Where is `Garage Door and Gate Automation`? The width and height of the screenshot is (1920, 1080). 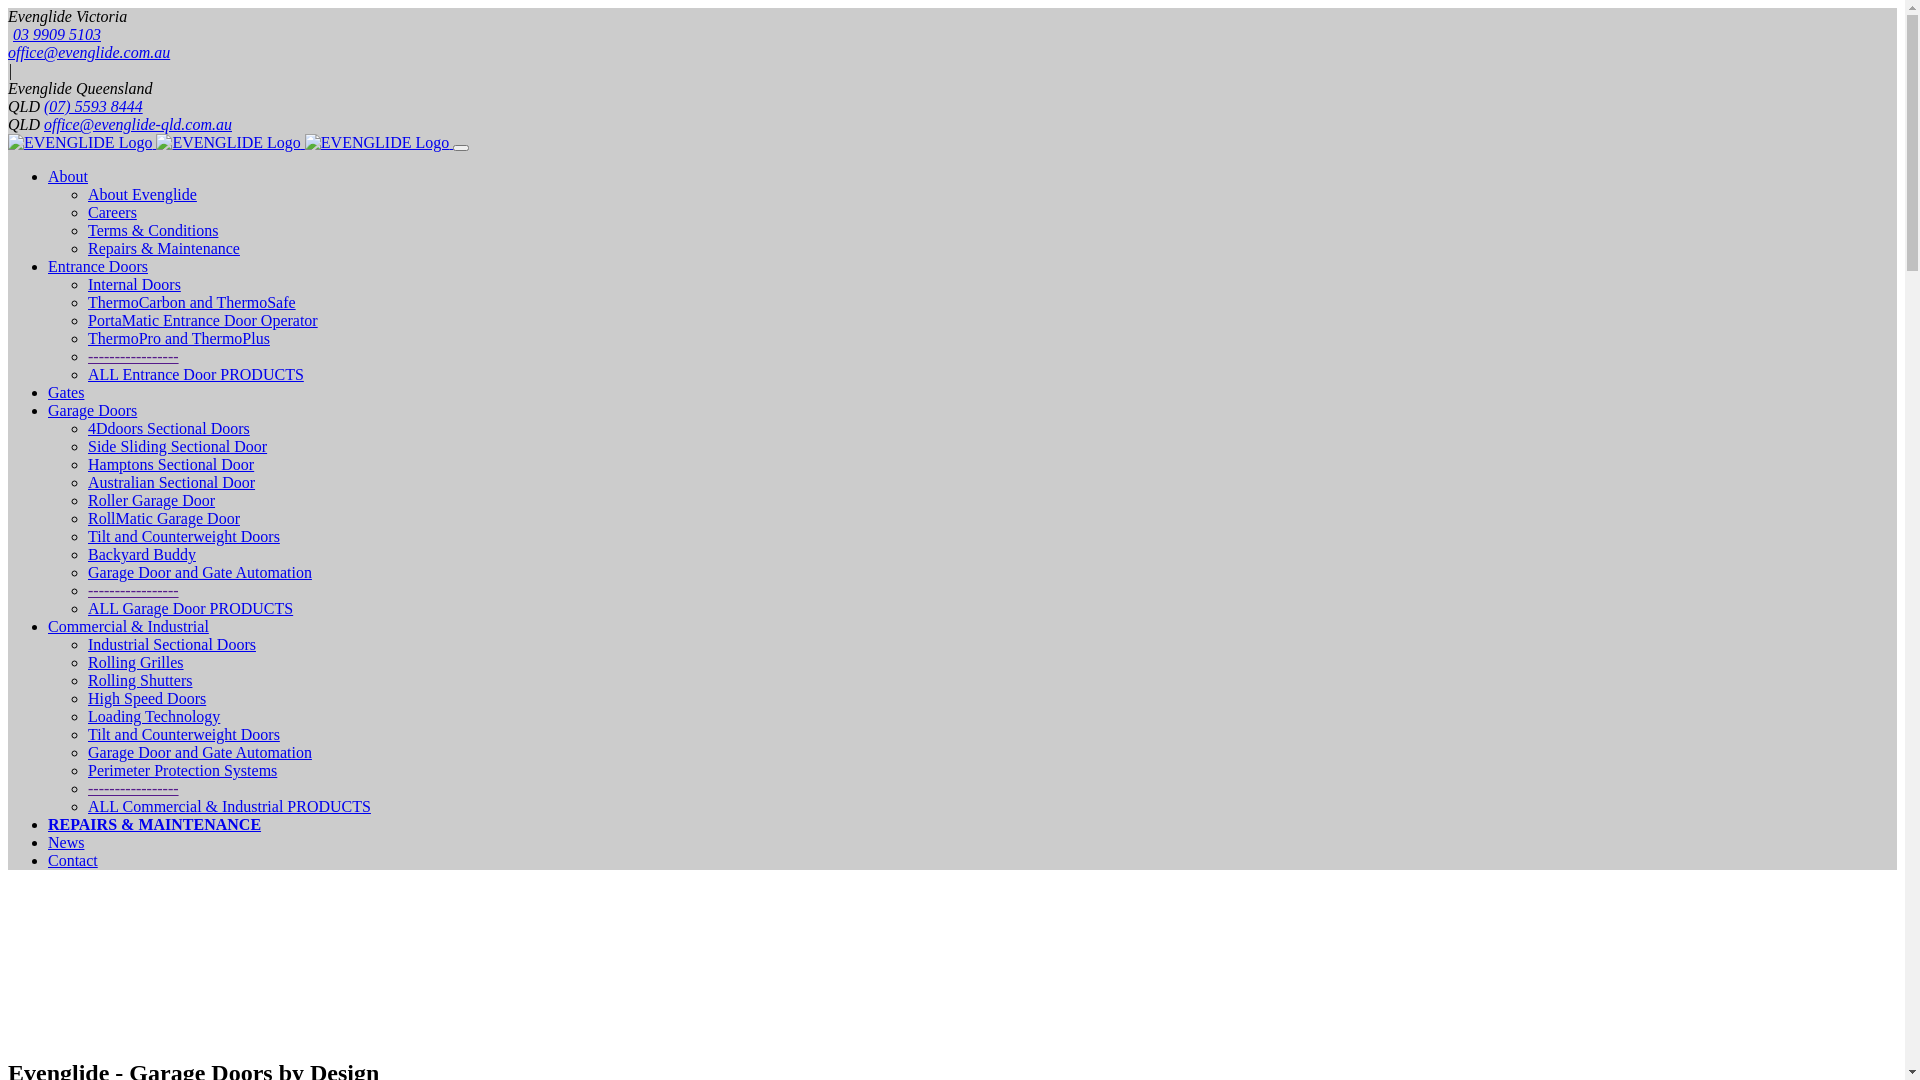
Garage Door and Gate Automation is located at coordinates (200, 572).